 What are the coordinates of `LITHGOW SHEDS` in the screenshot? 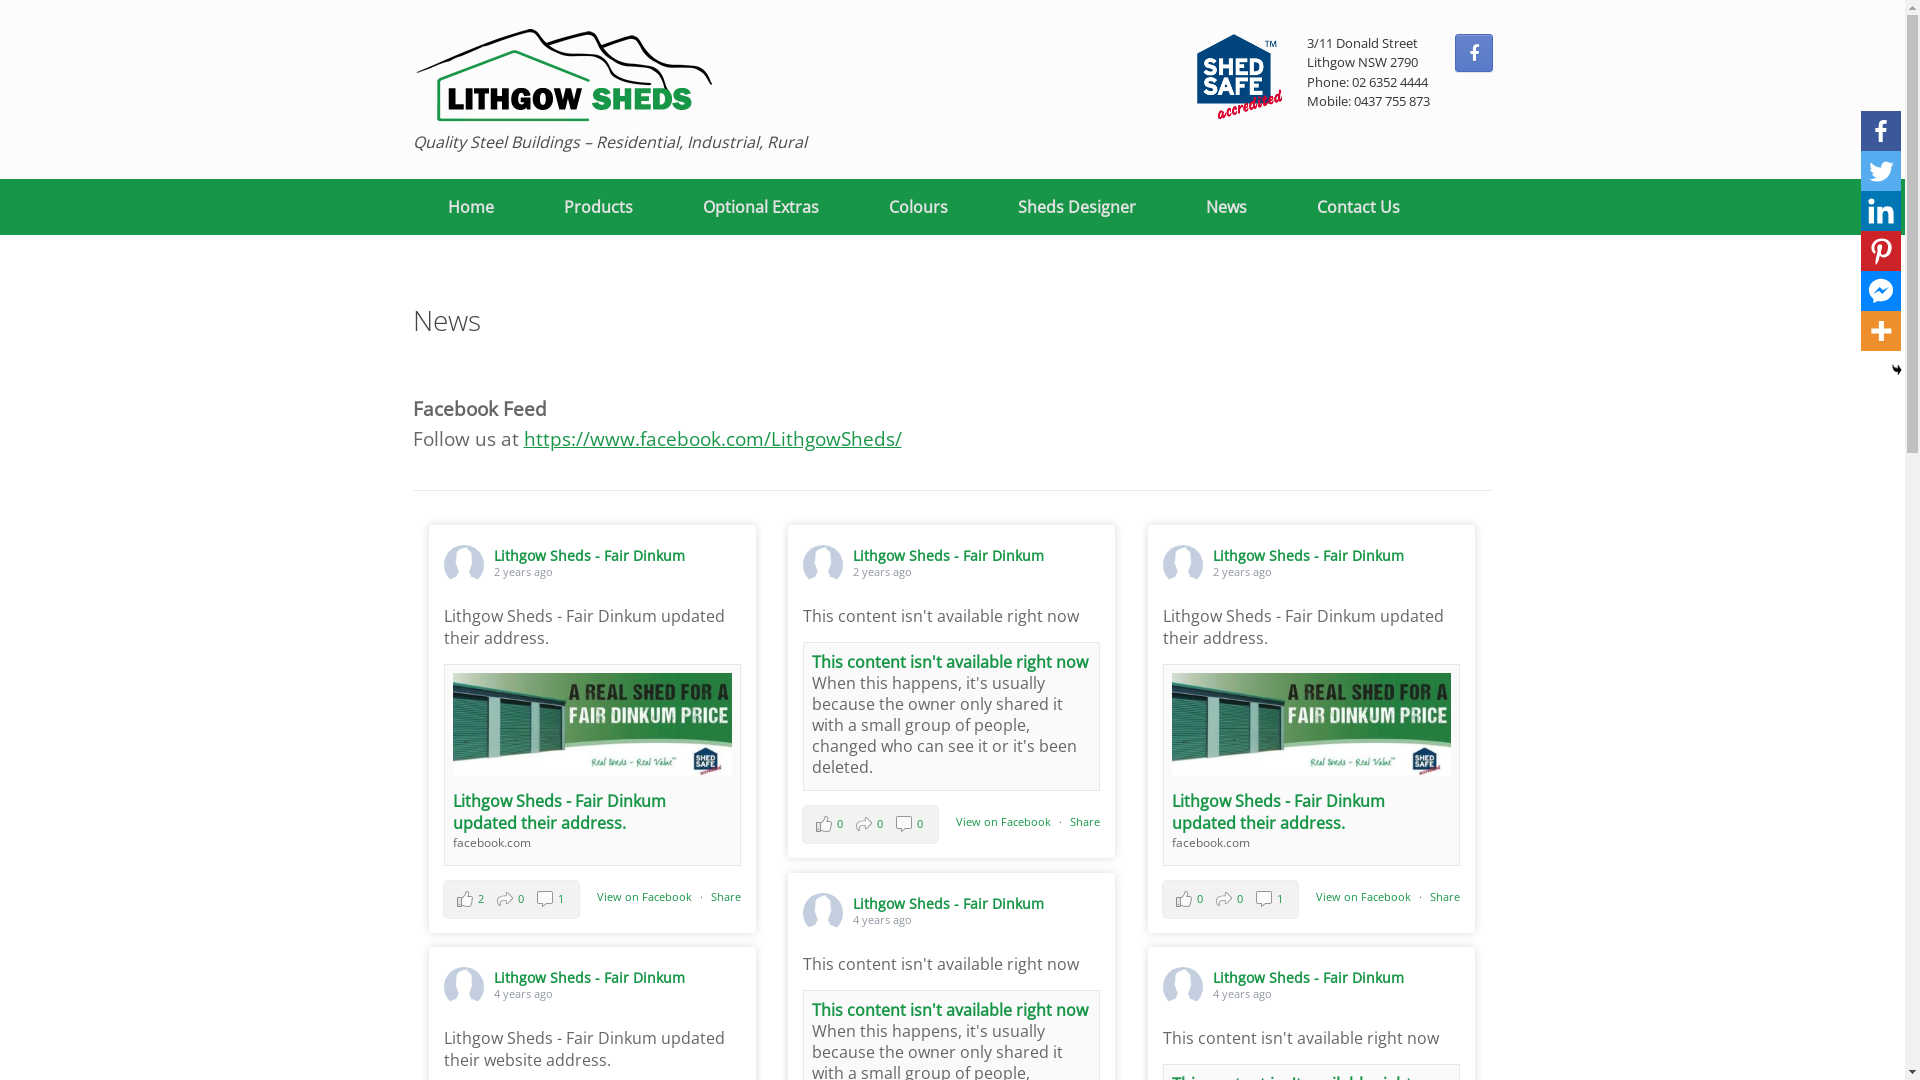 It's located at (580, 75).